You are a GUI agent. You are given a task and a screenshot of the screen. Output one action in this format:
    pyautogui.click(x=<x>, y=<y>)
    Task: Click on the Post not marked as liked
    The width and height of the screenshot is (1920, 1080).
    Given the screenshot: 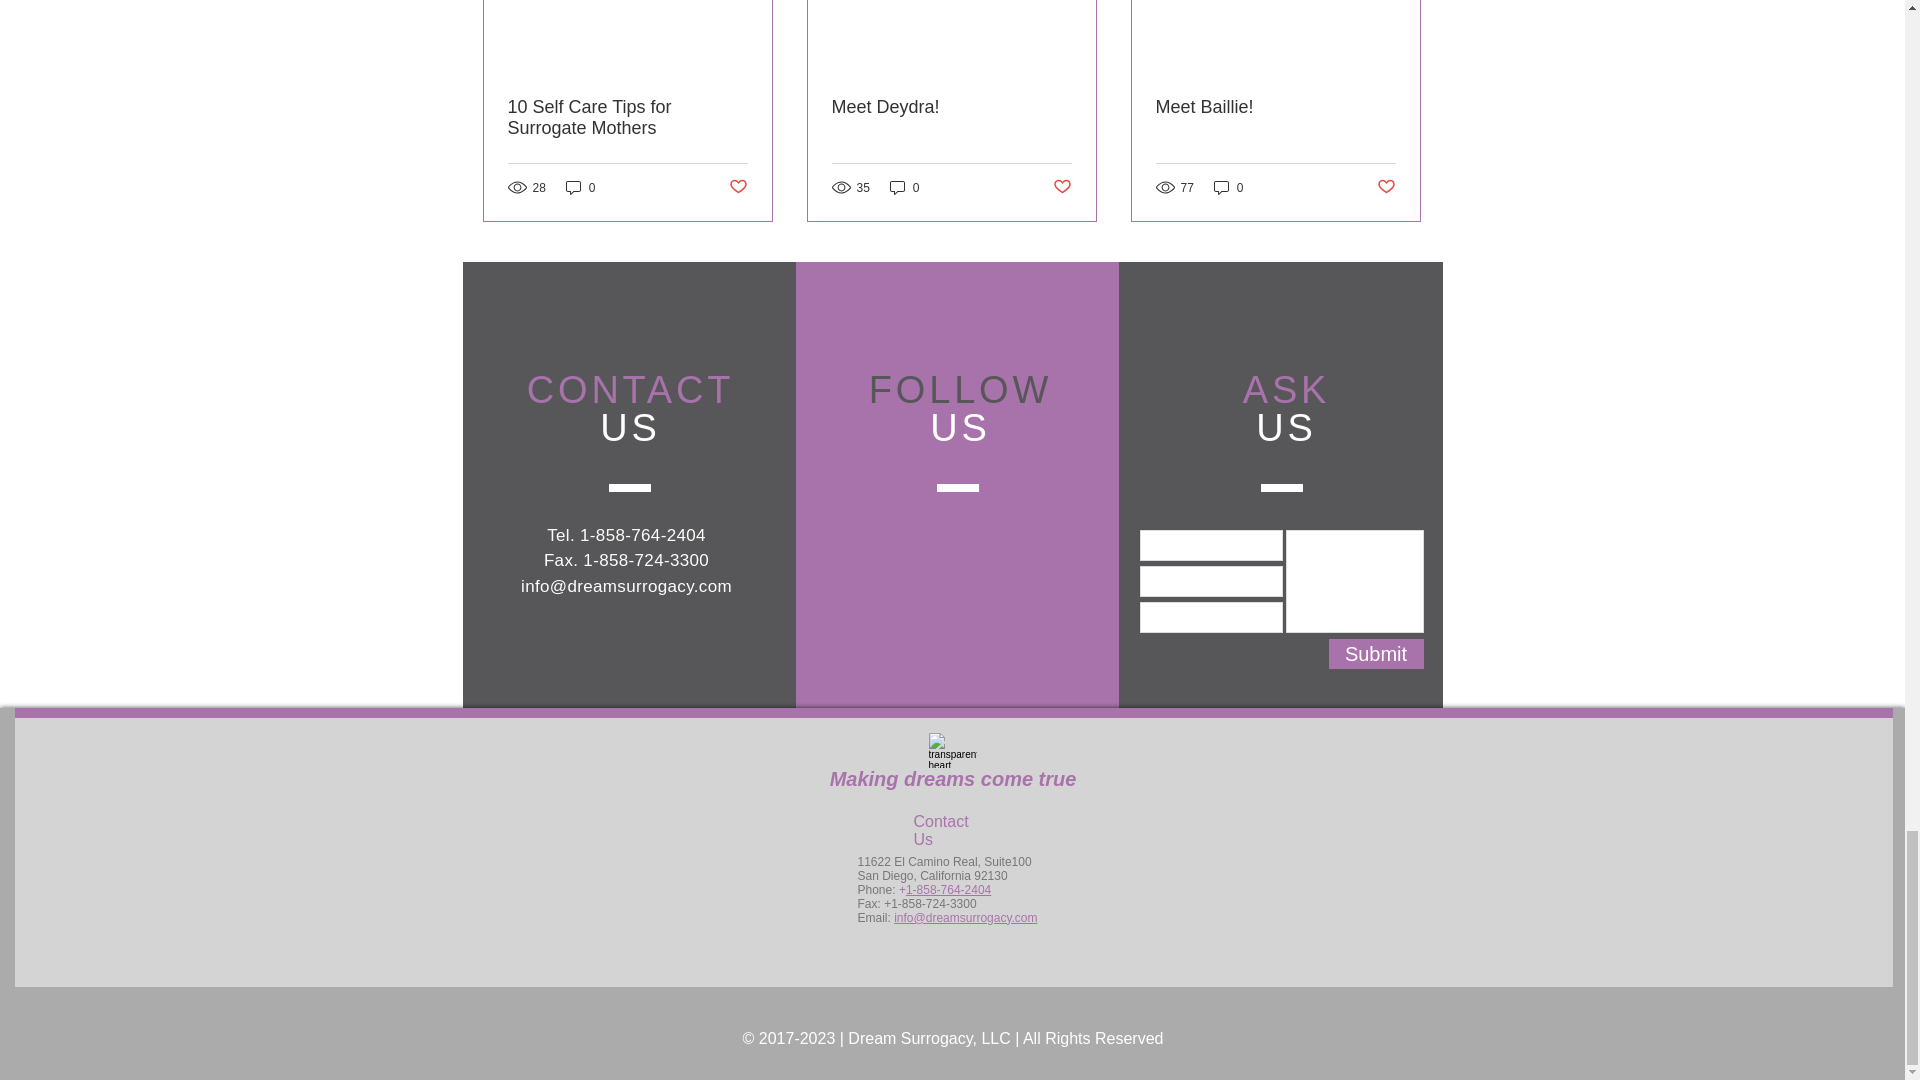 What is the action you would take?
    pyautogui.click(x=1062, y=187)
    